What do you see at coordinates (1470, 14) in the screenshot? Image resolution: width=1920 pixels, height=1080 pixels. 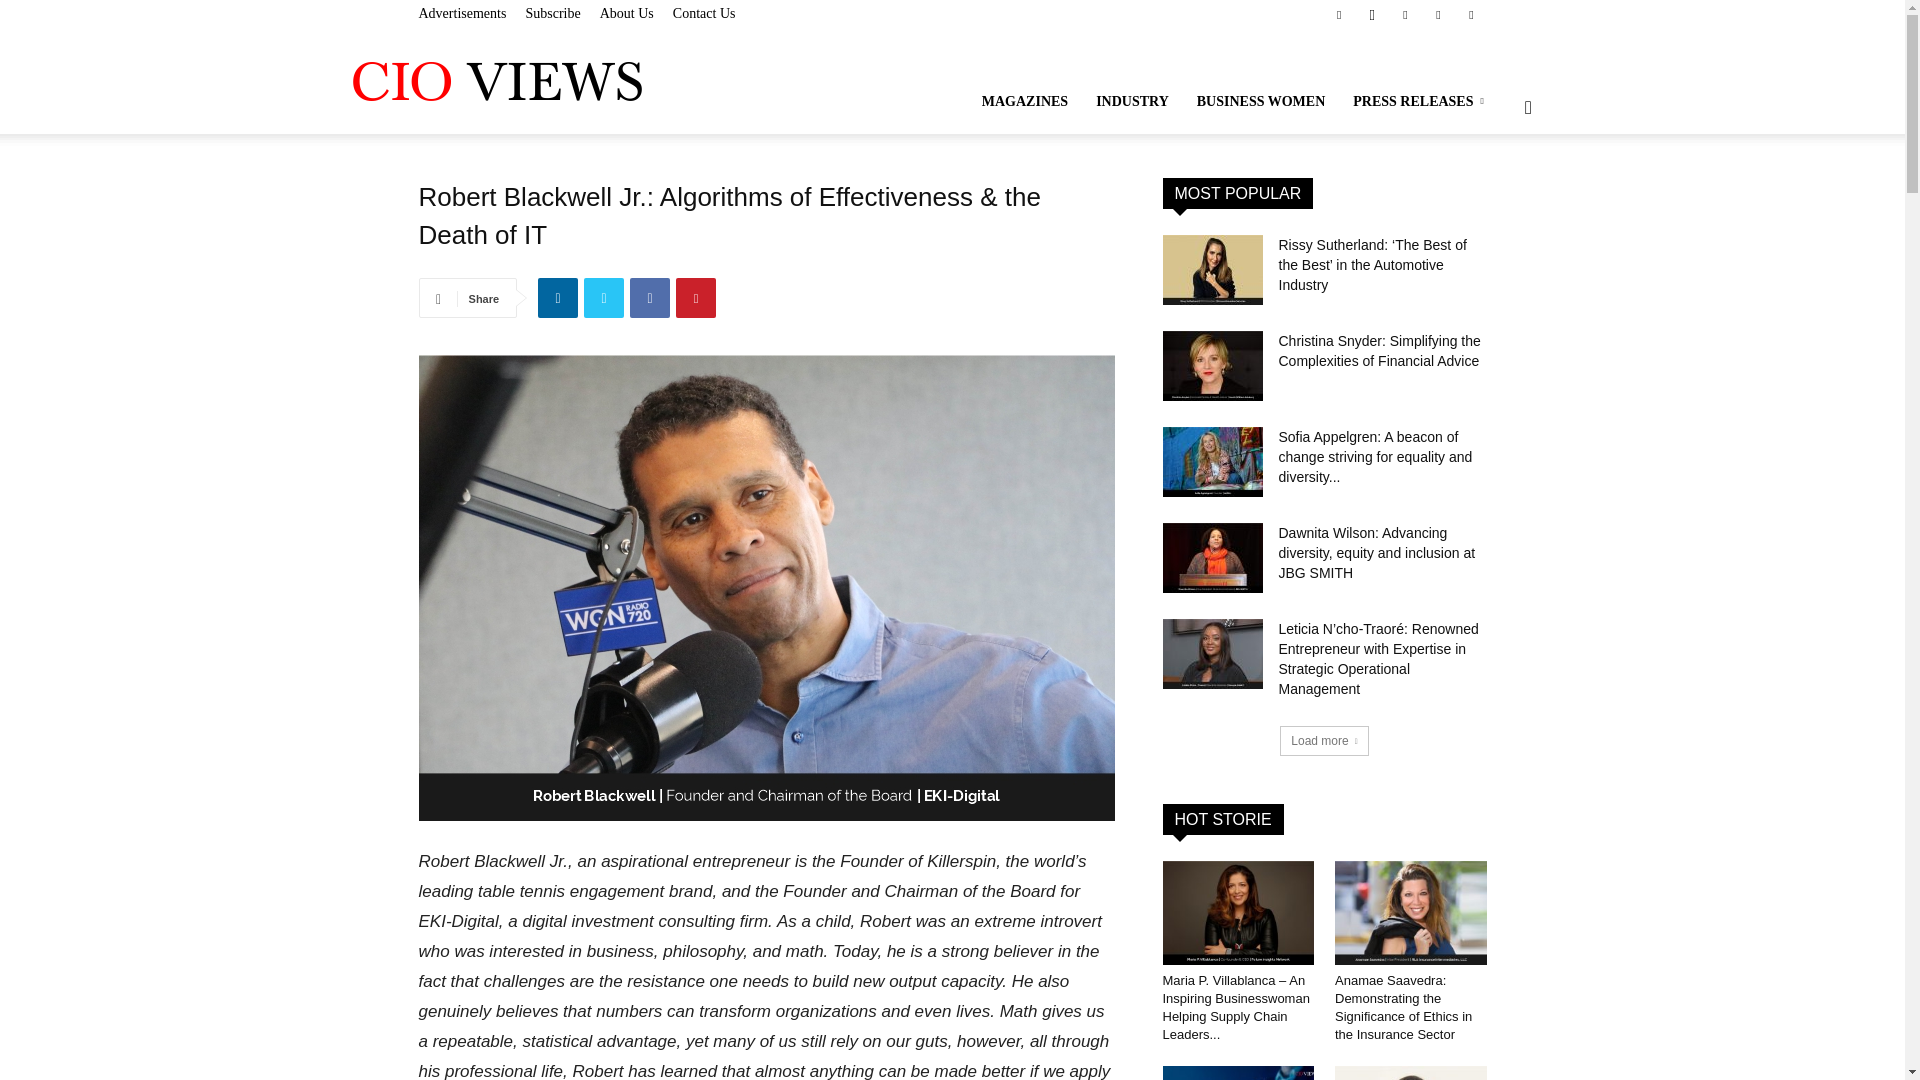 I see `Twitter` at bounding box center [1470, 14].